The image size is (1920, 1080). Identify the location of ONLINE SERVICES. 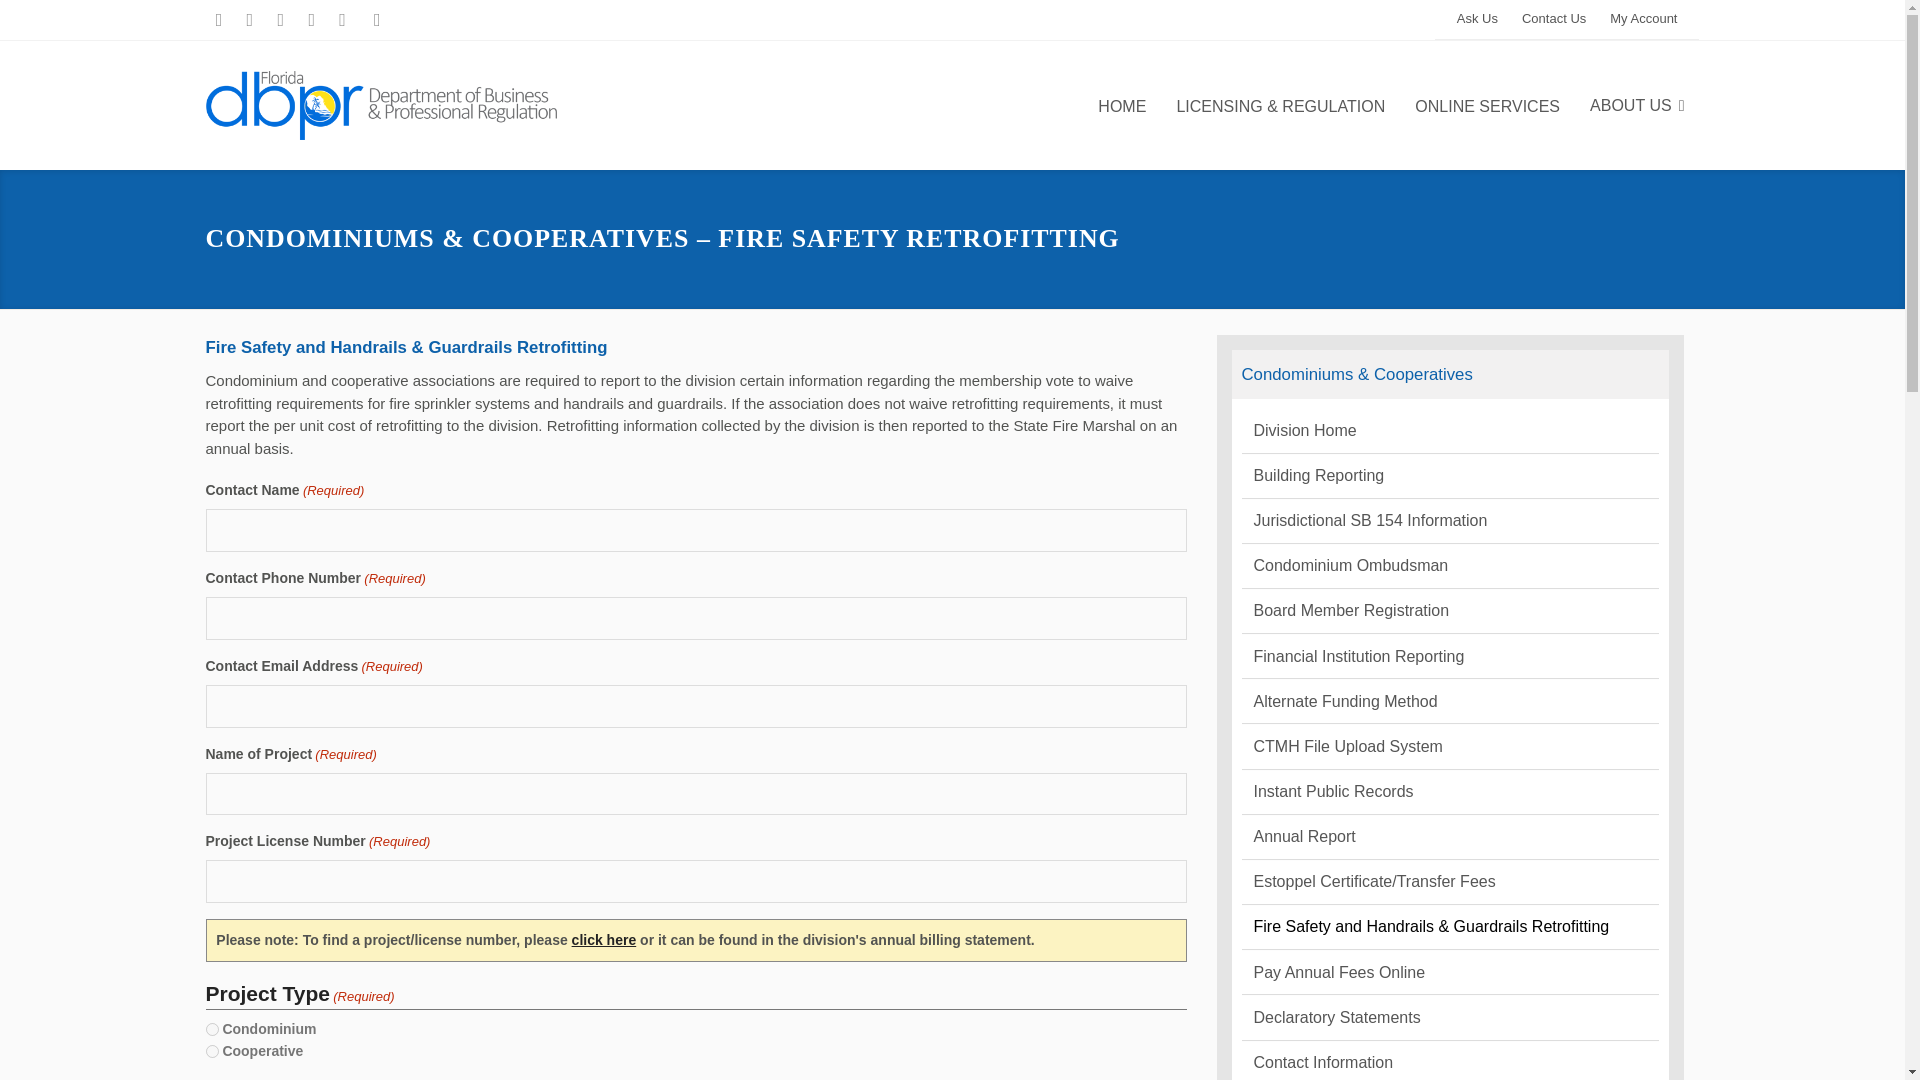
(212, 1028).